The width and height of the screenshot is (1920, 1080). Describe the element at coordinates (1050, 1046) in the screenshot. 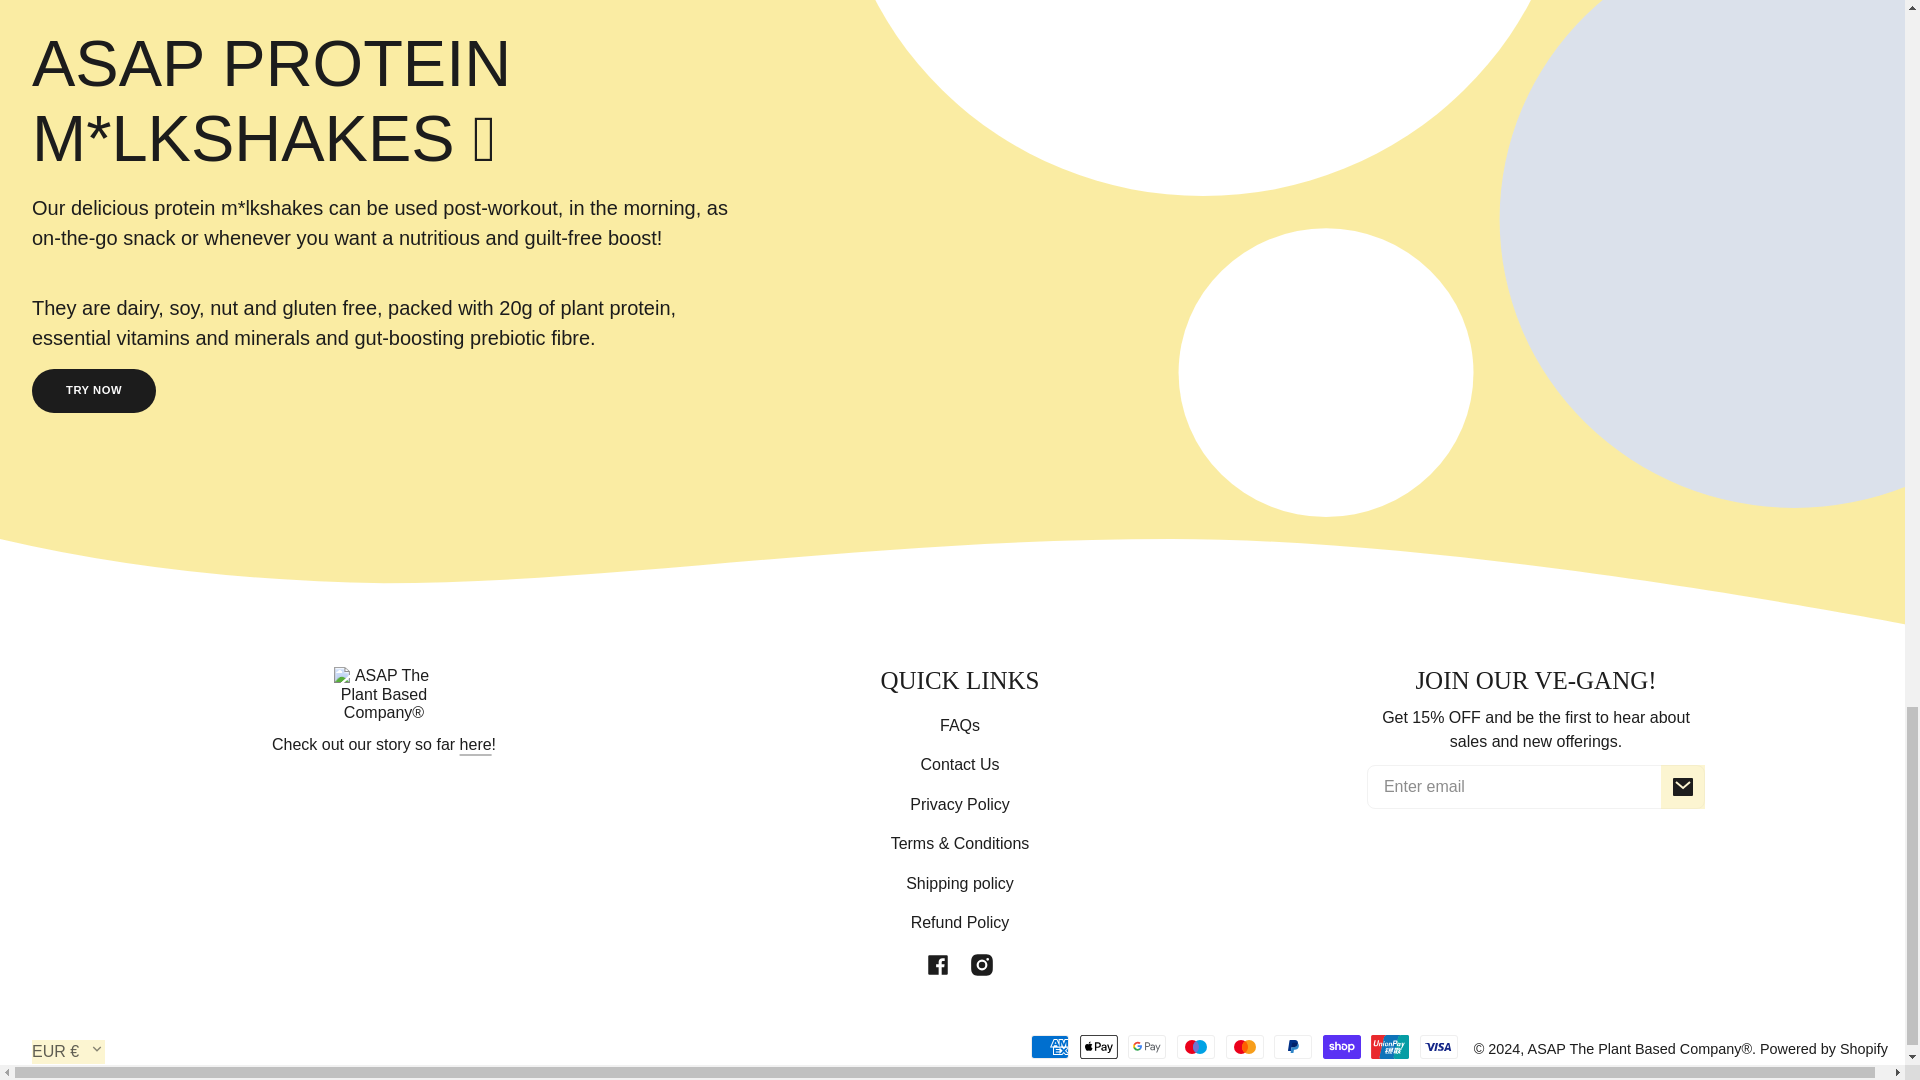

I see `American Express` at that location.